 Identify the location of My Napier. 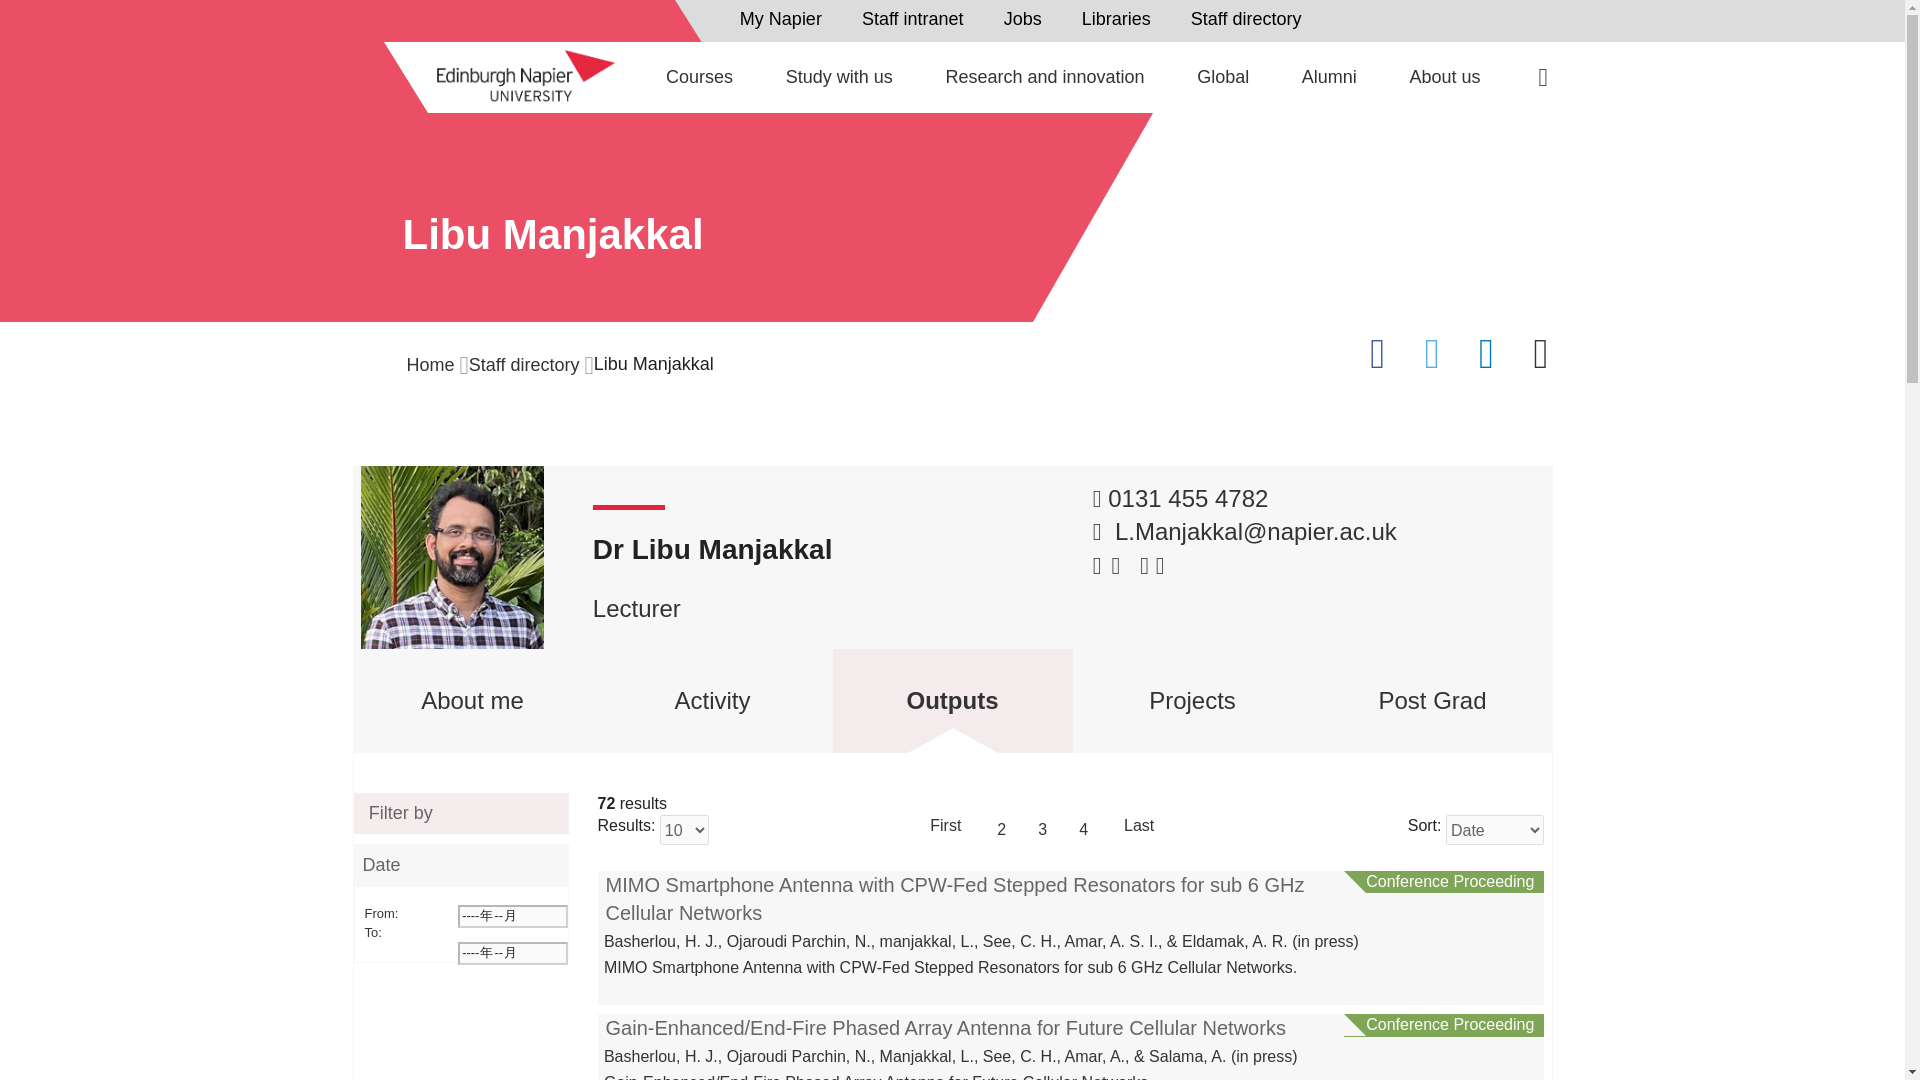
(786, 18).